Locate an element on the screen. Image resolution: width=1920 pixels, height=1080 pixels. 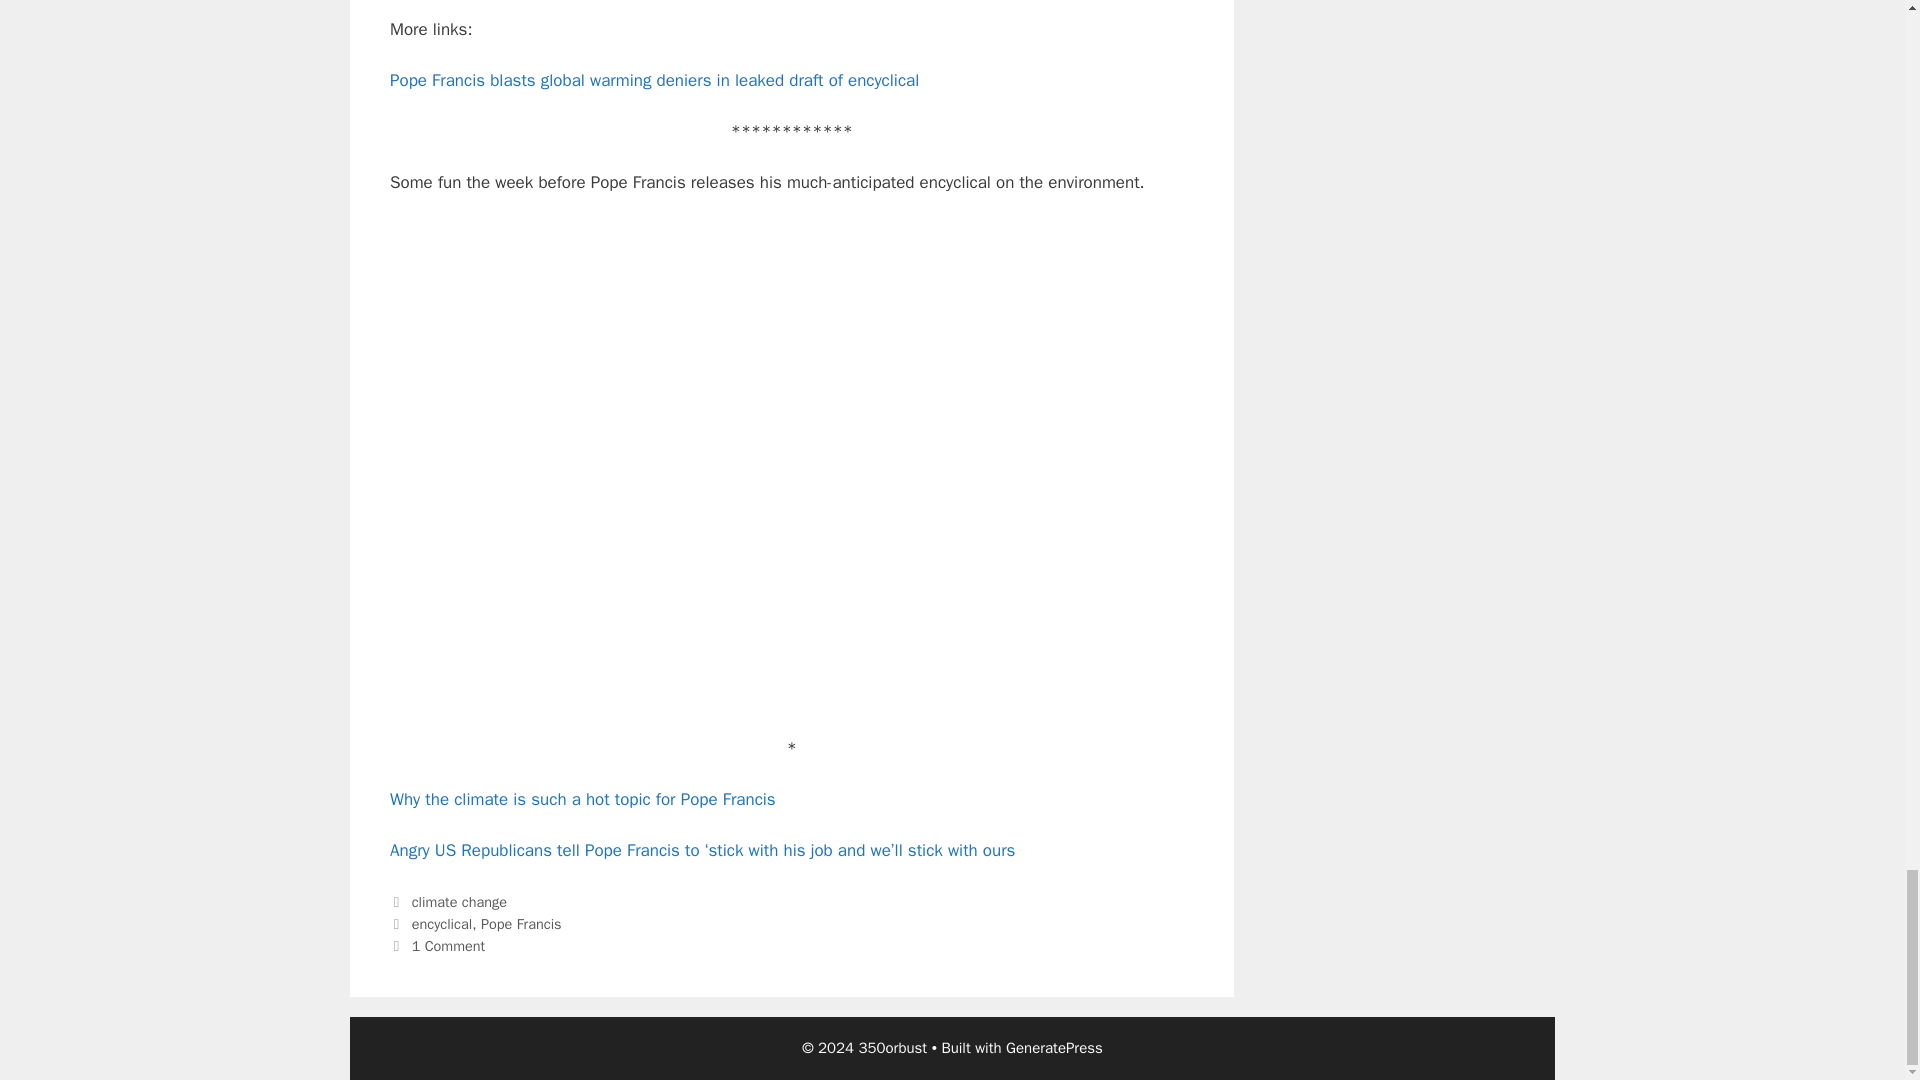
climate change is located at coordinates (459, 902).